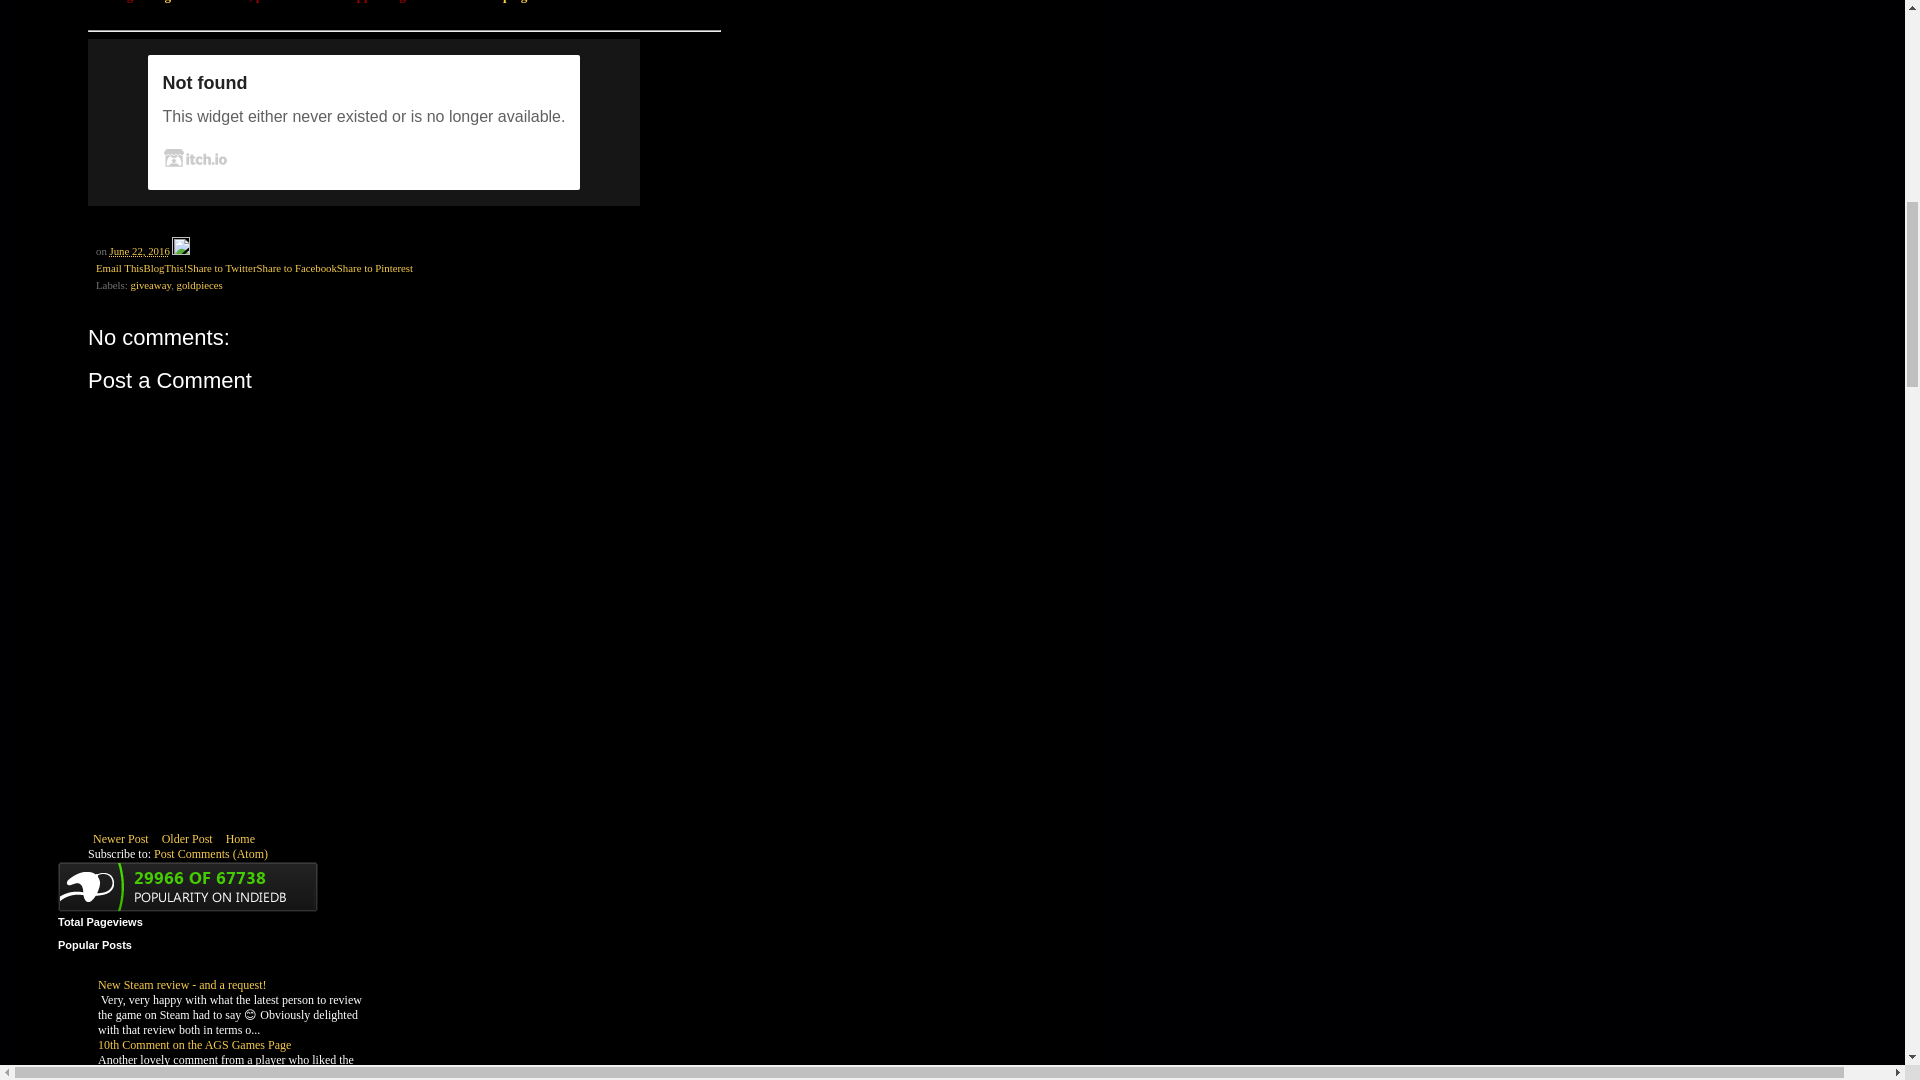 The image size is (1920, 1080). I want to click on Share to Twitter, so click(220, 268).